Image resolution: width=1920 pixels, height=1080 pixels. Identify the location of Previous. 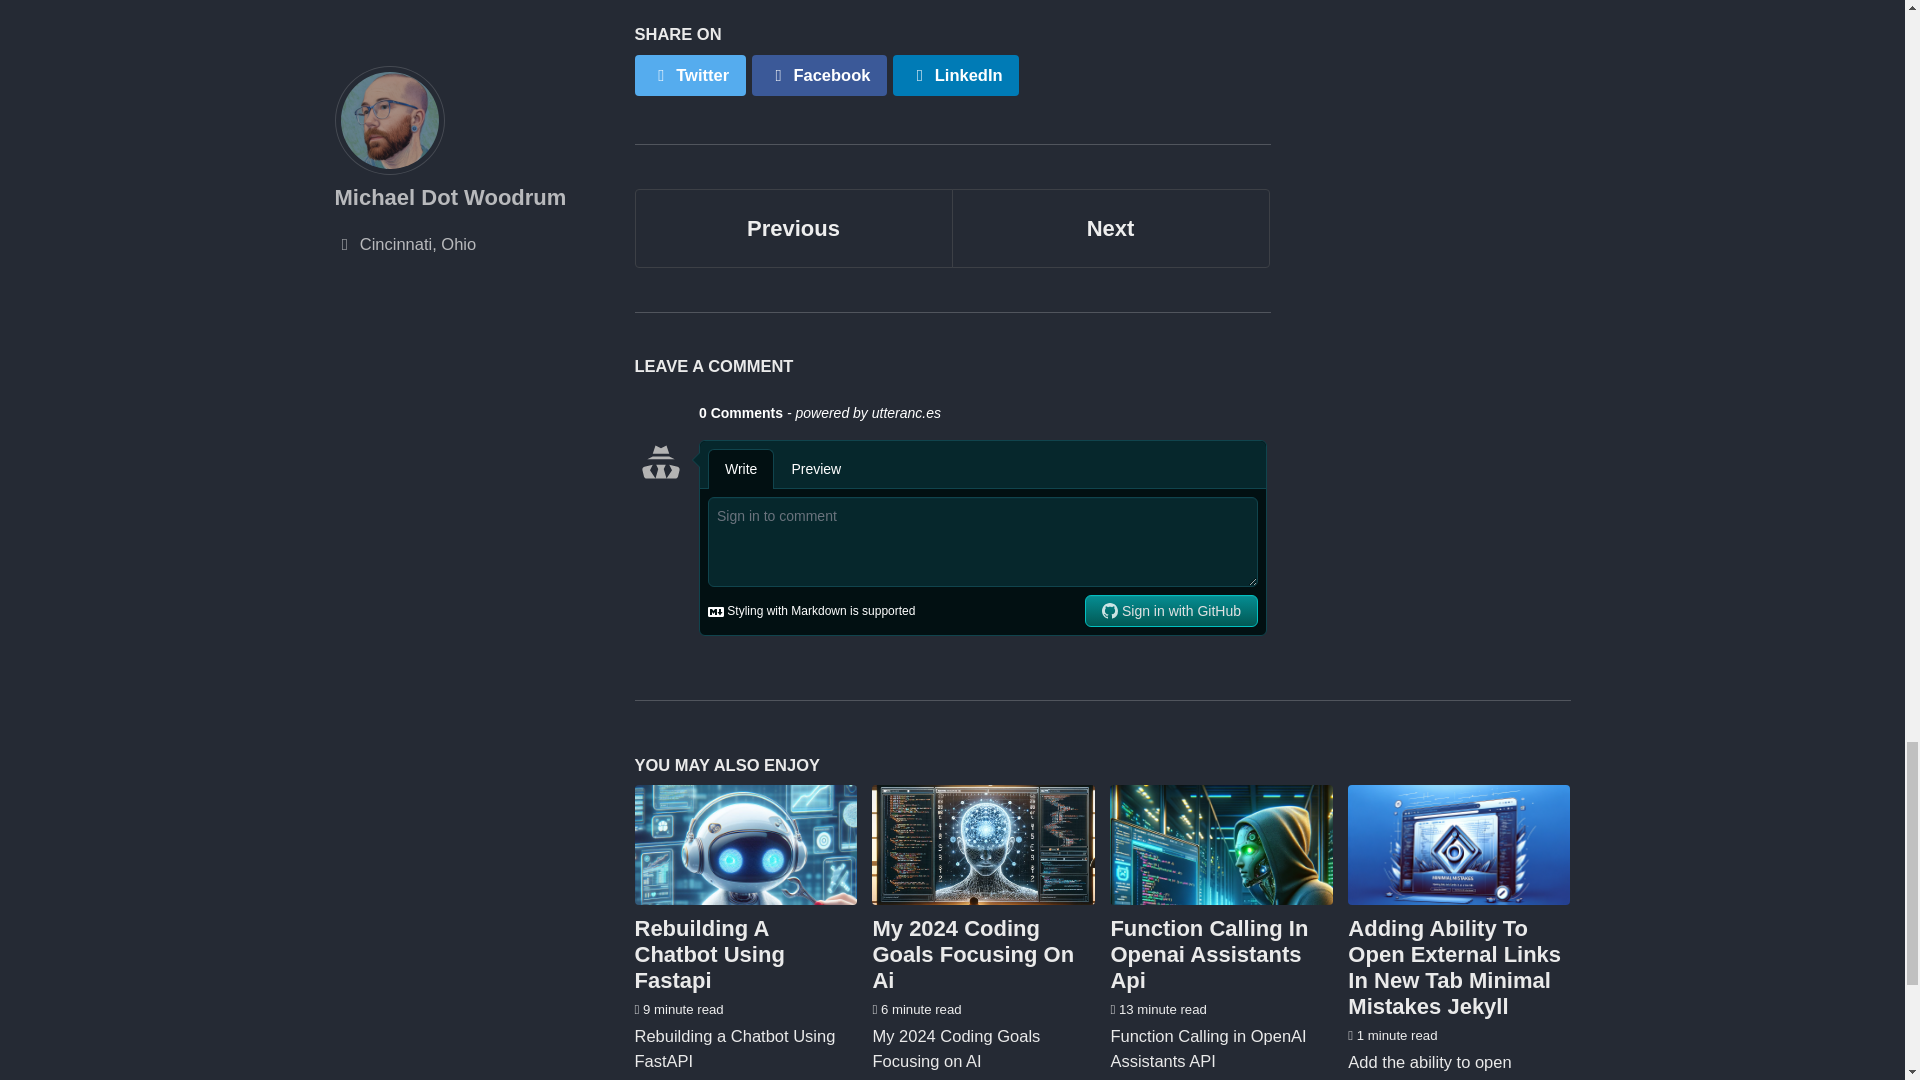
(951, 520).